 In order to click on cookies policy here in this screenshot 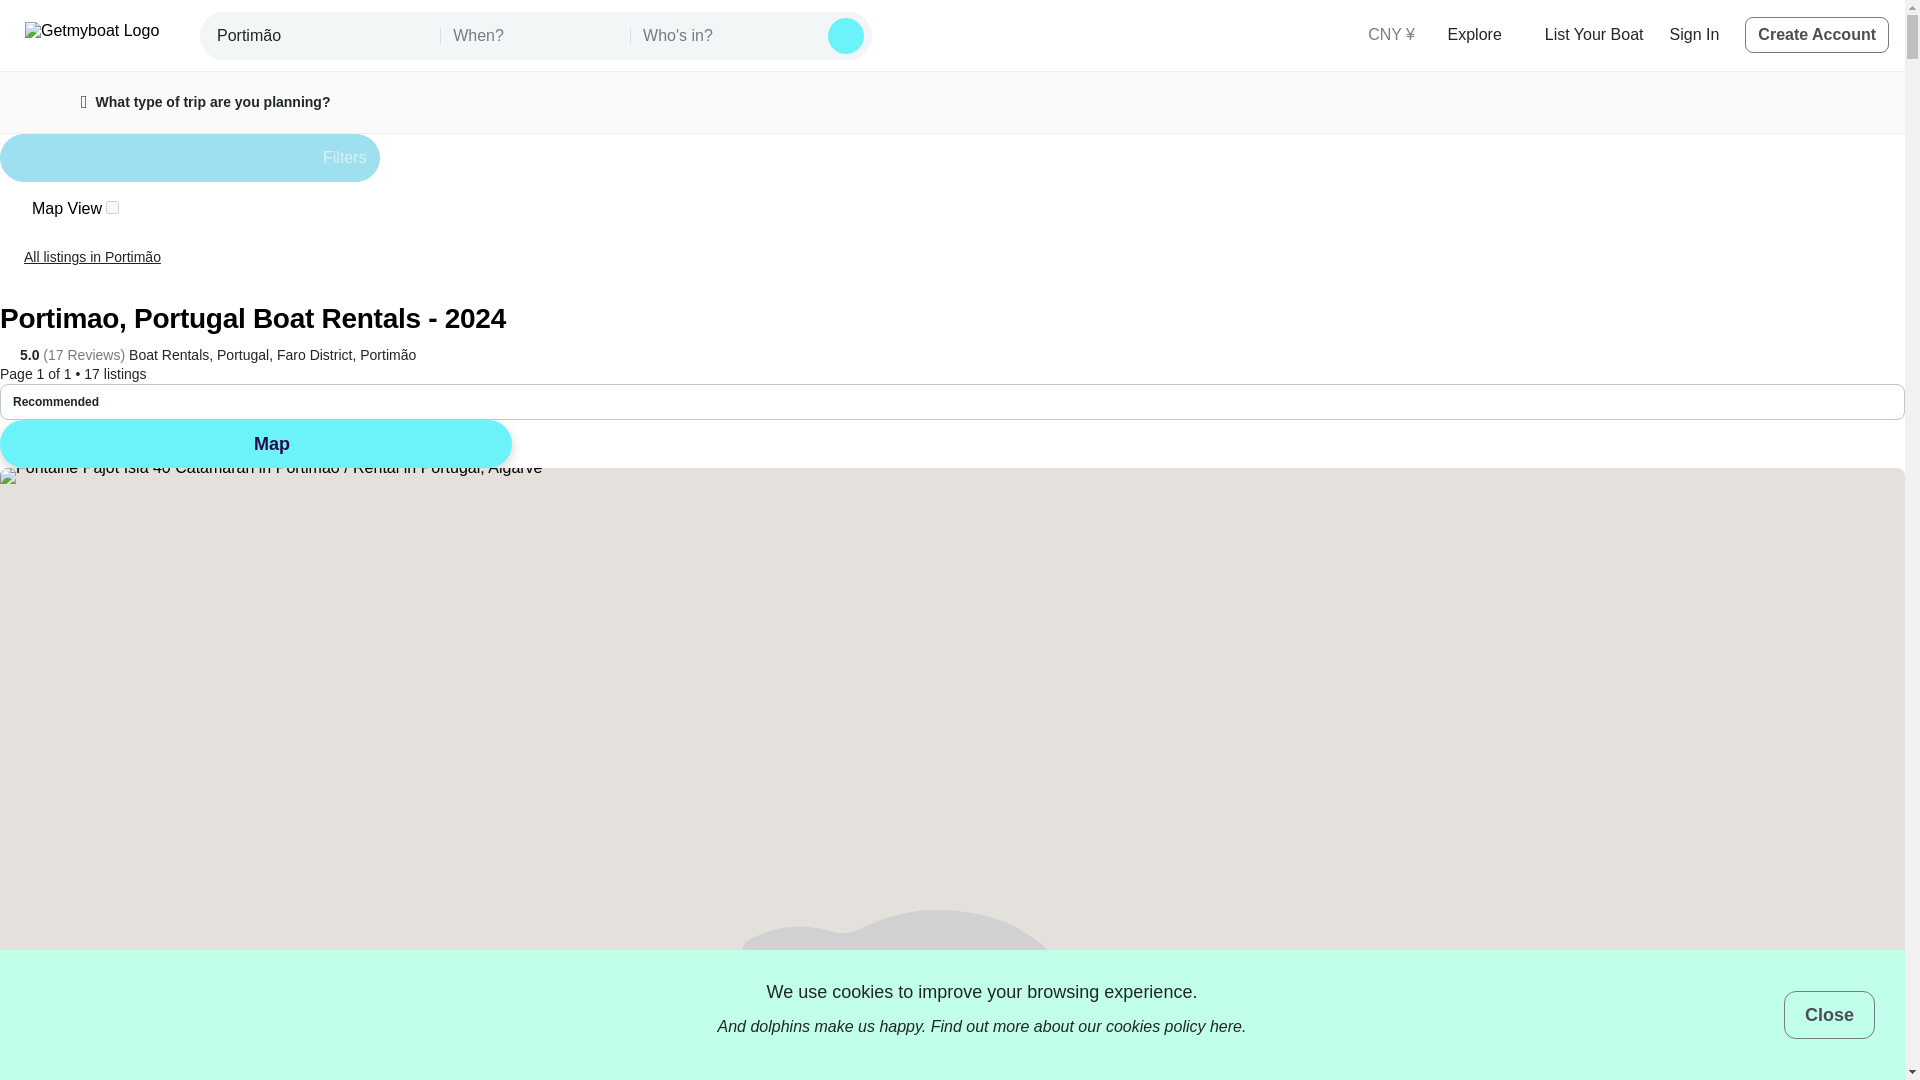, I will do `click(1174, 1026)`.